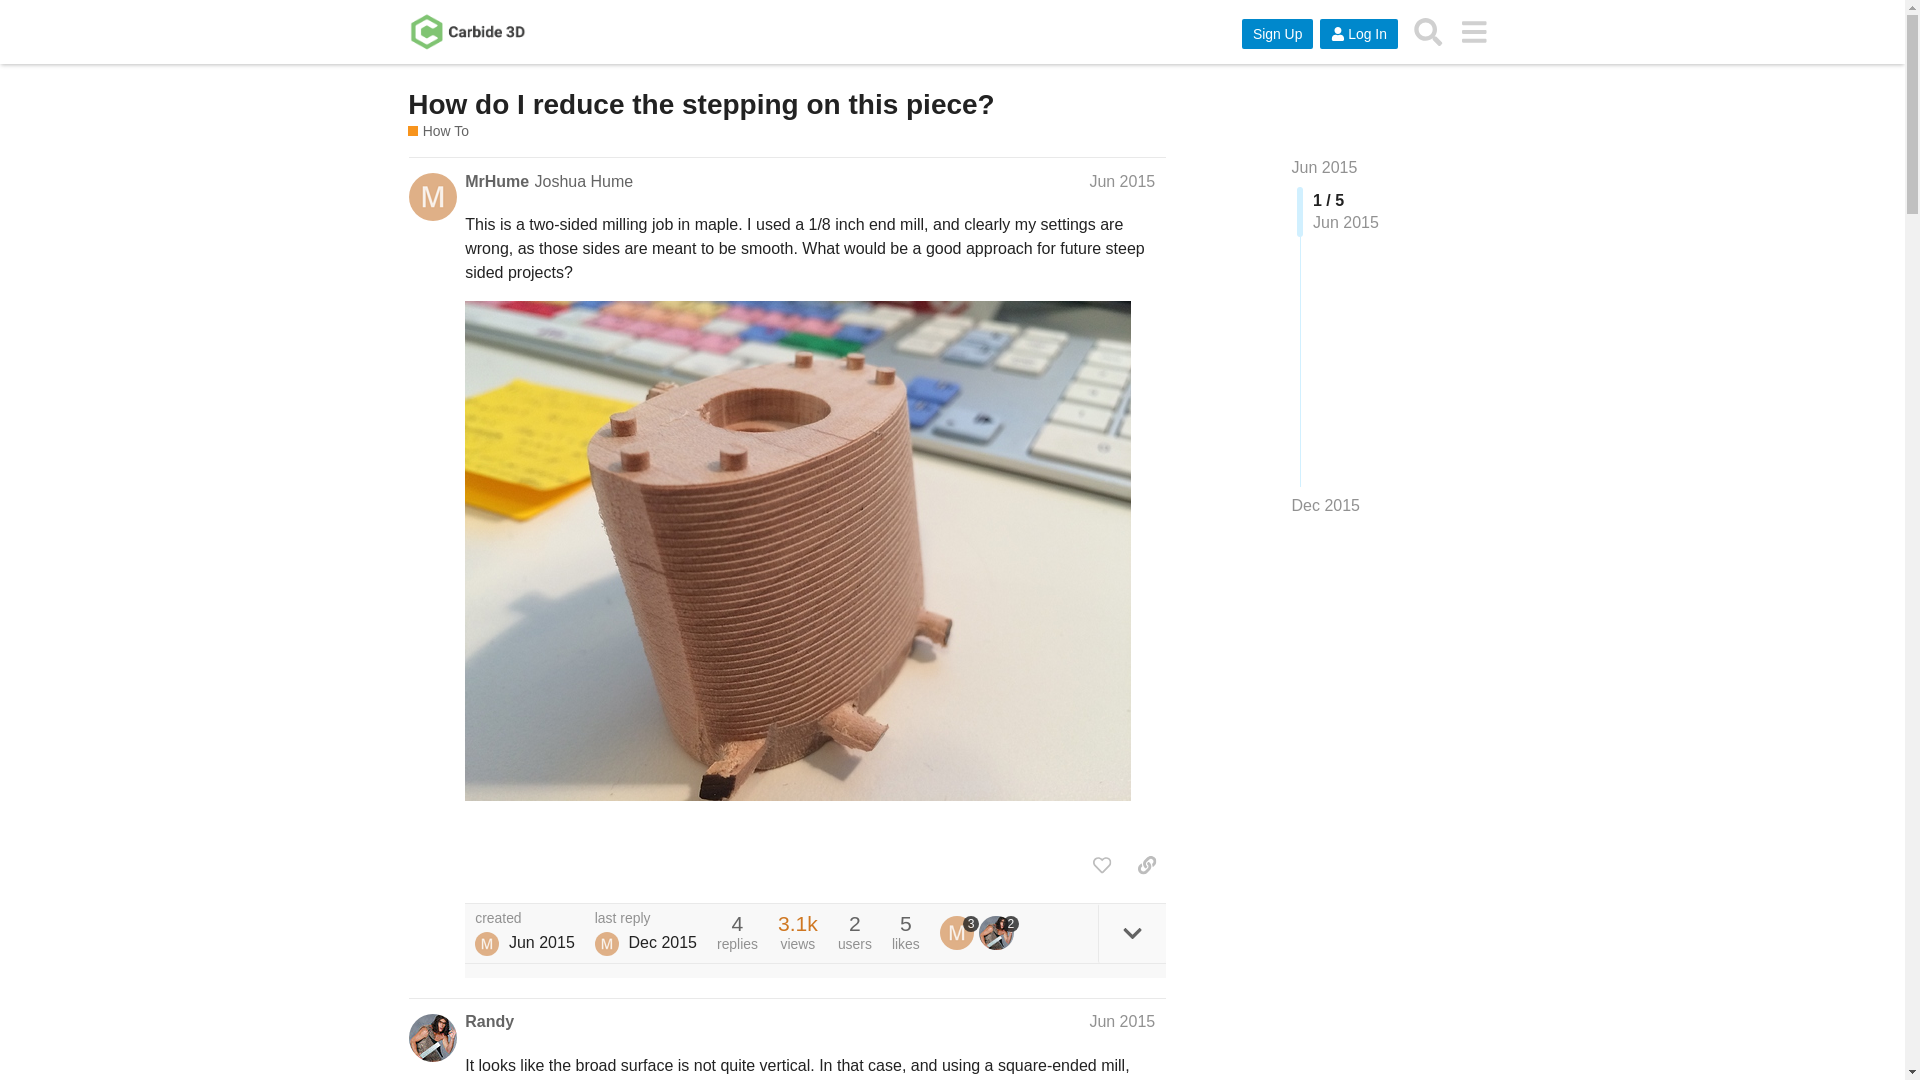 This screenshot has width=1920, height=1080. What do you see at coordinates (1324, 167) in the screenshot?
I see `Jump to the first post` at bounding box center [1324, 167].